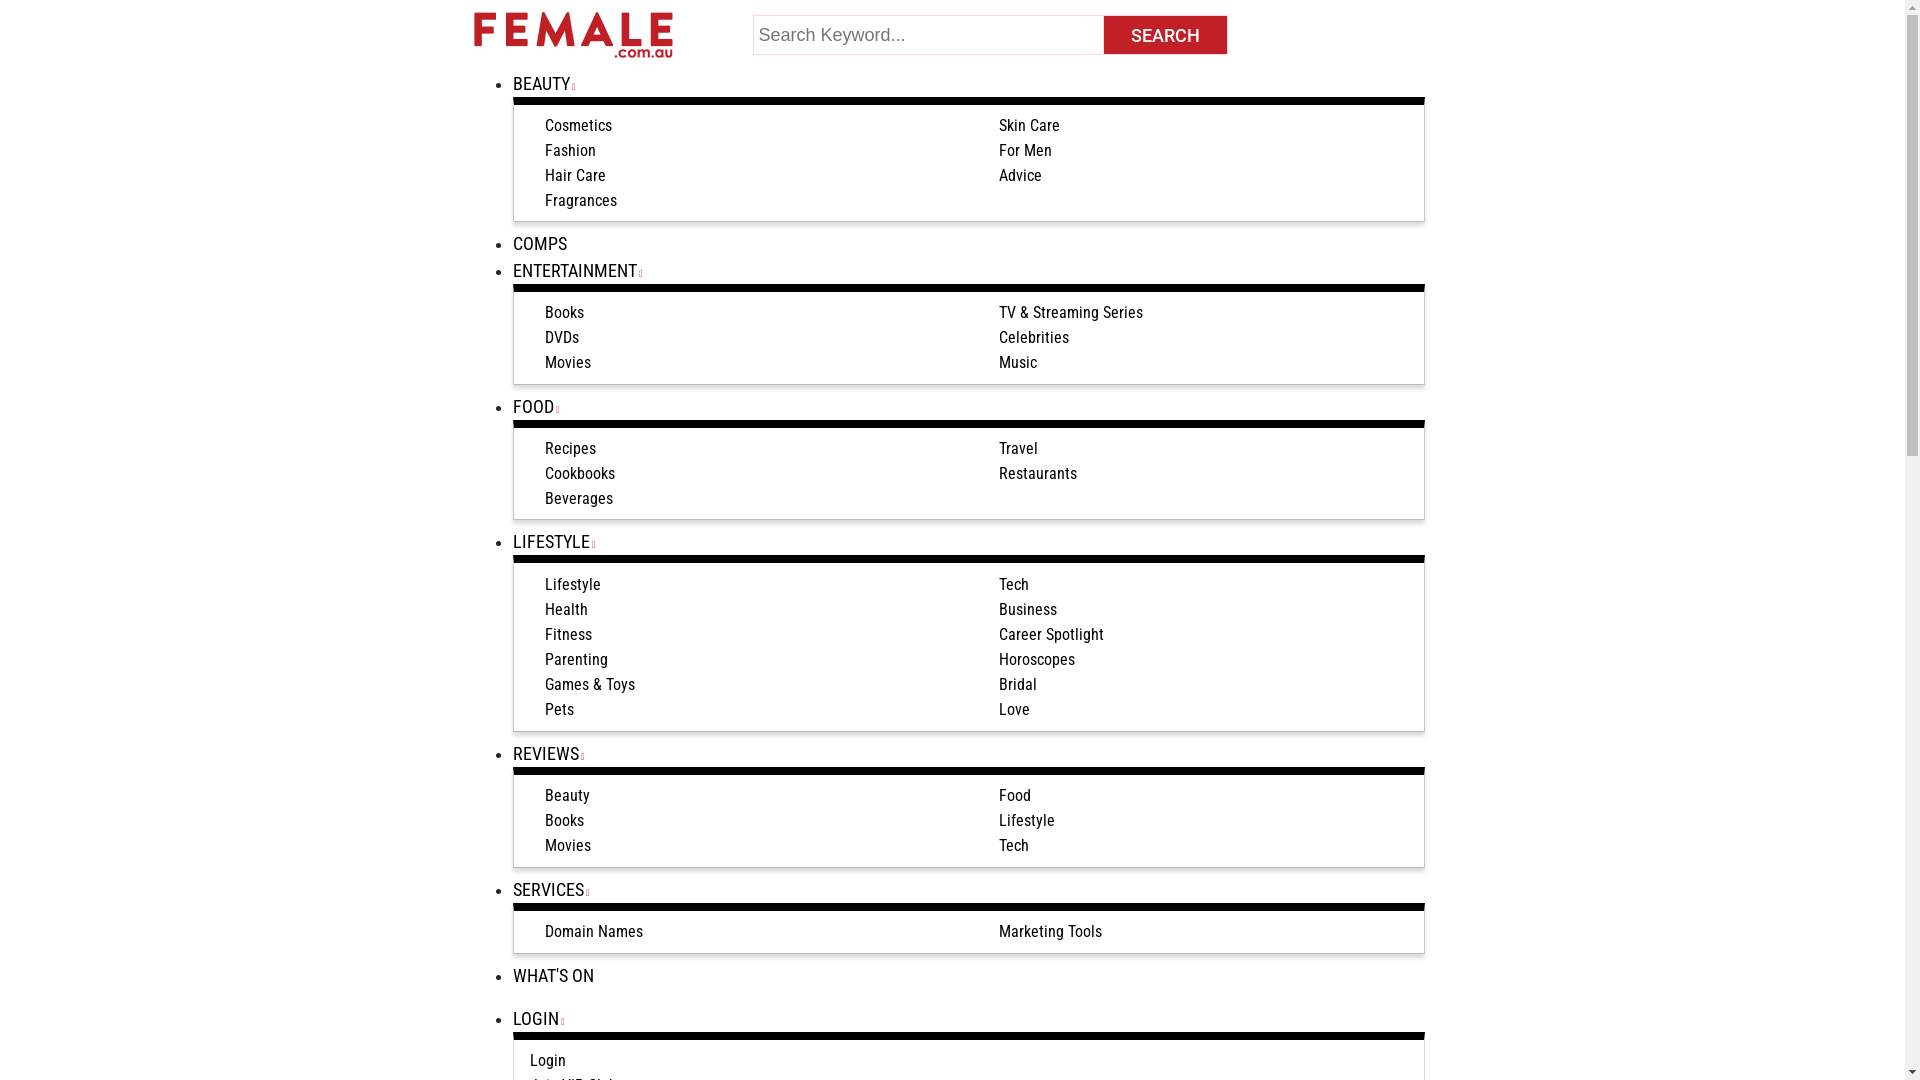 This screenshot has height=1080, width=1920. I want to click on Food, so click(1014, 796).